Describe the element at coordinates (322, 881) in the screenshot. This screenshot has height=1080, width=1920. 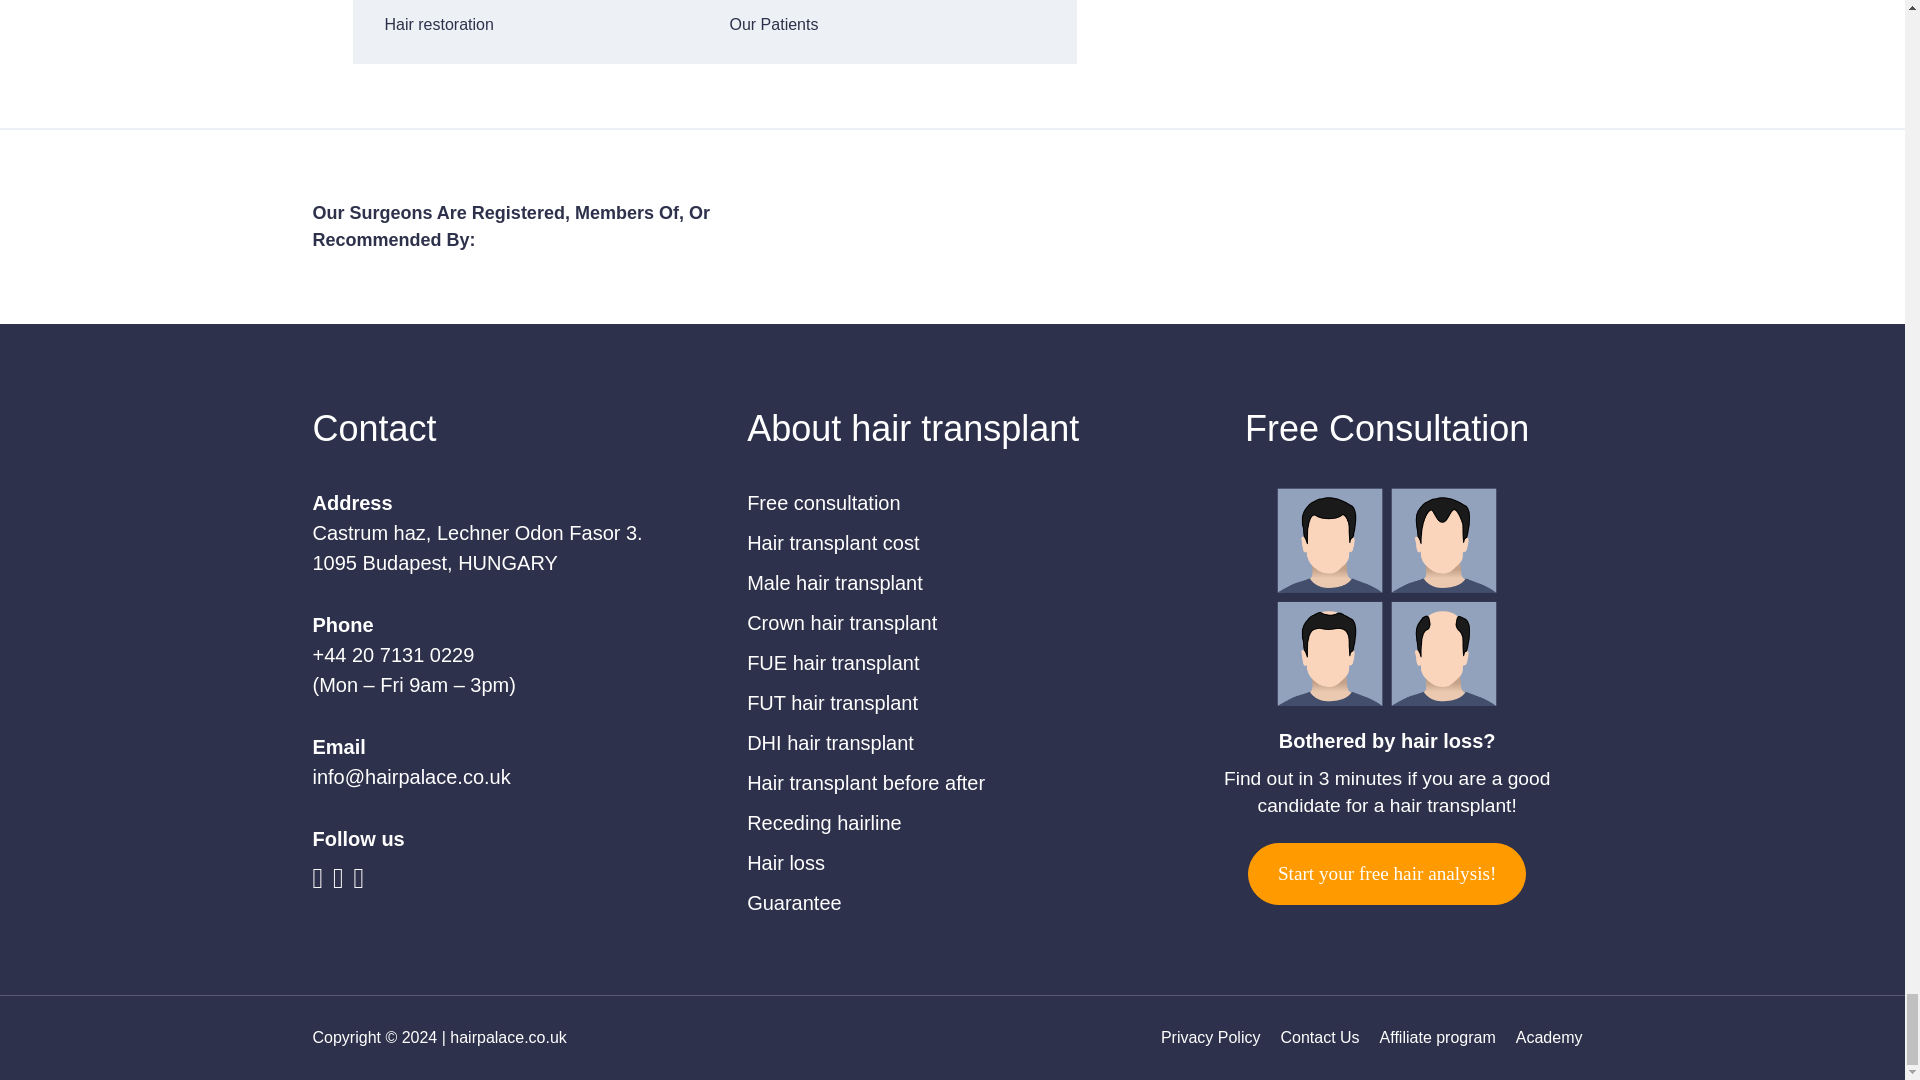
I see `Facebook` at that location.